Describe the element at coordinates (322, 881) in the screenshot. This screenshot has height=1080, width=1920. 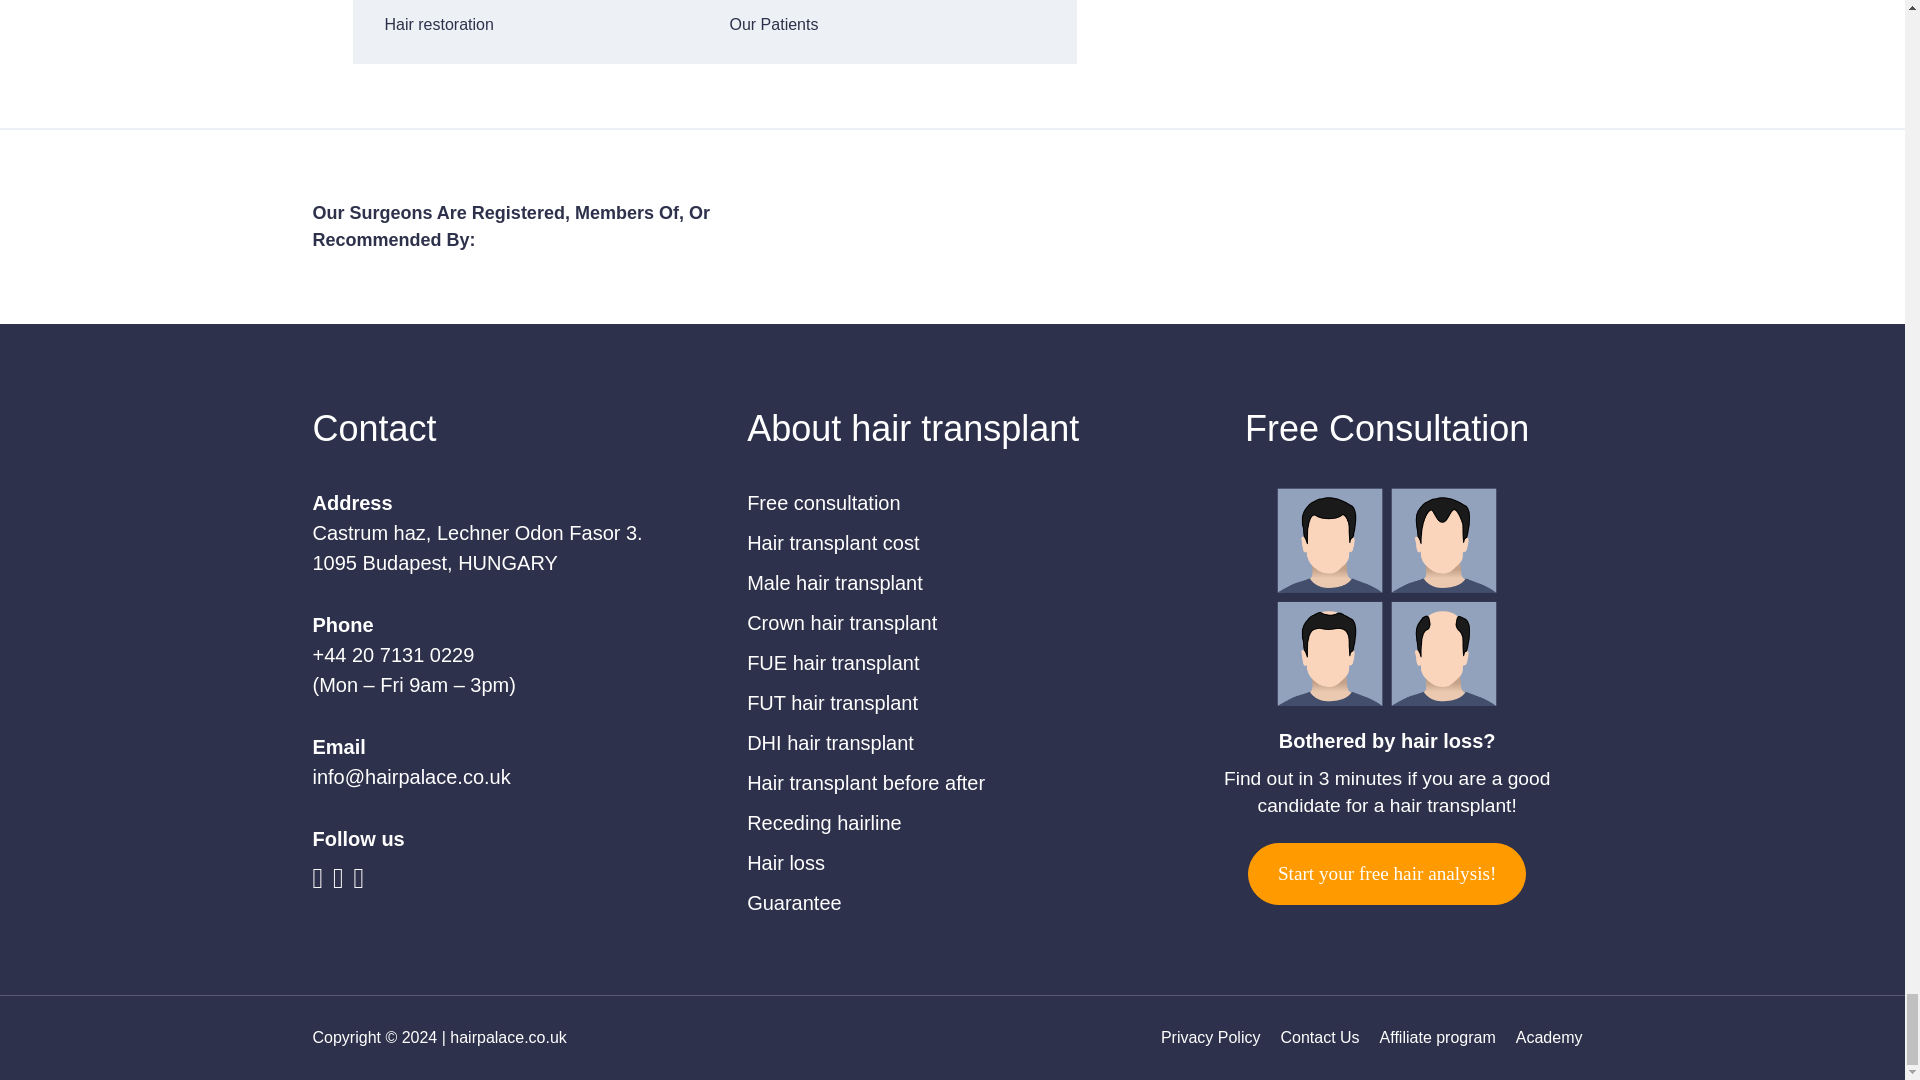
I see `Facebook` at that location.